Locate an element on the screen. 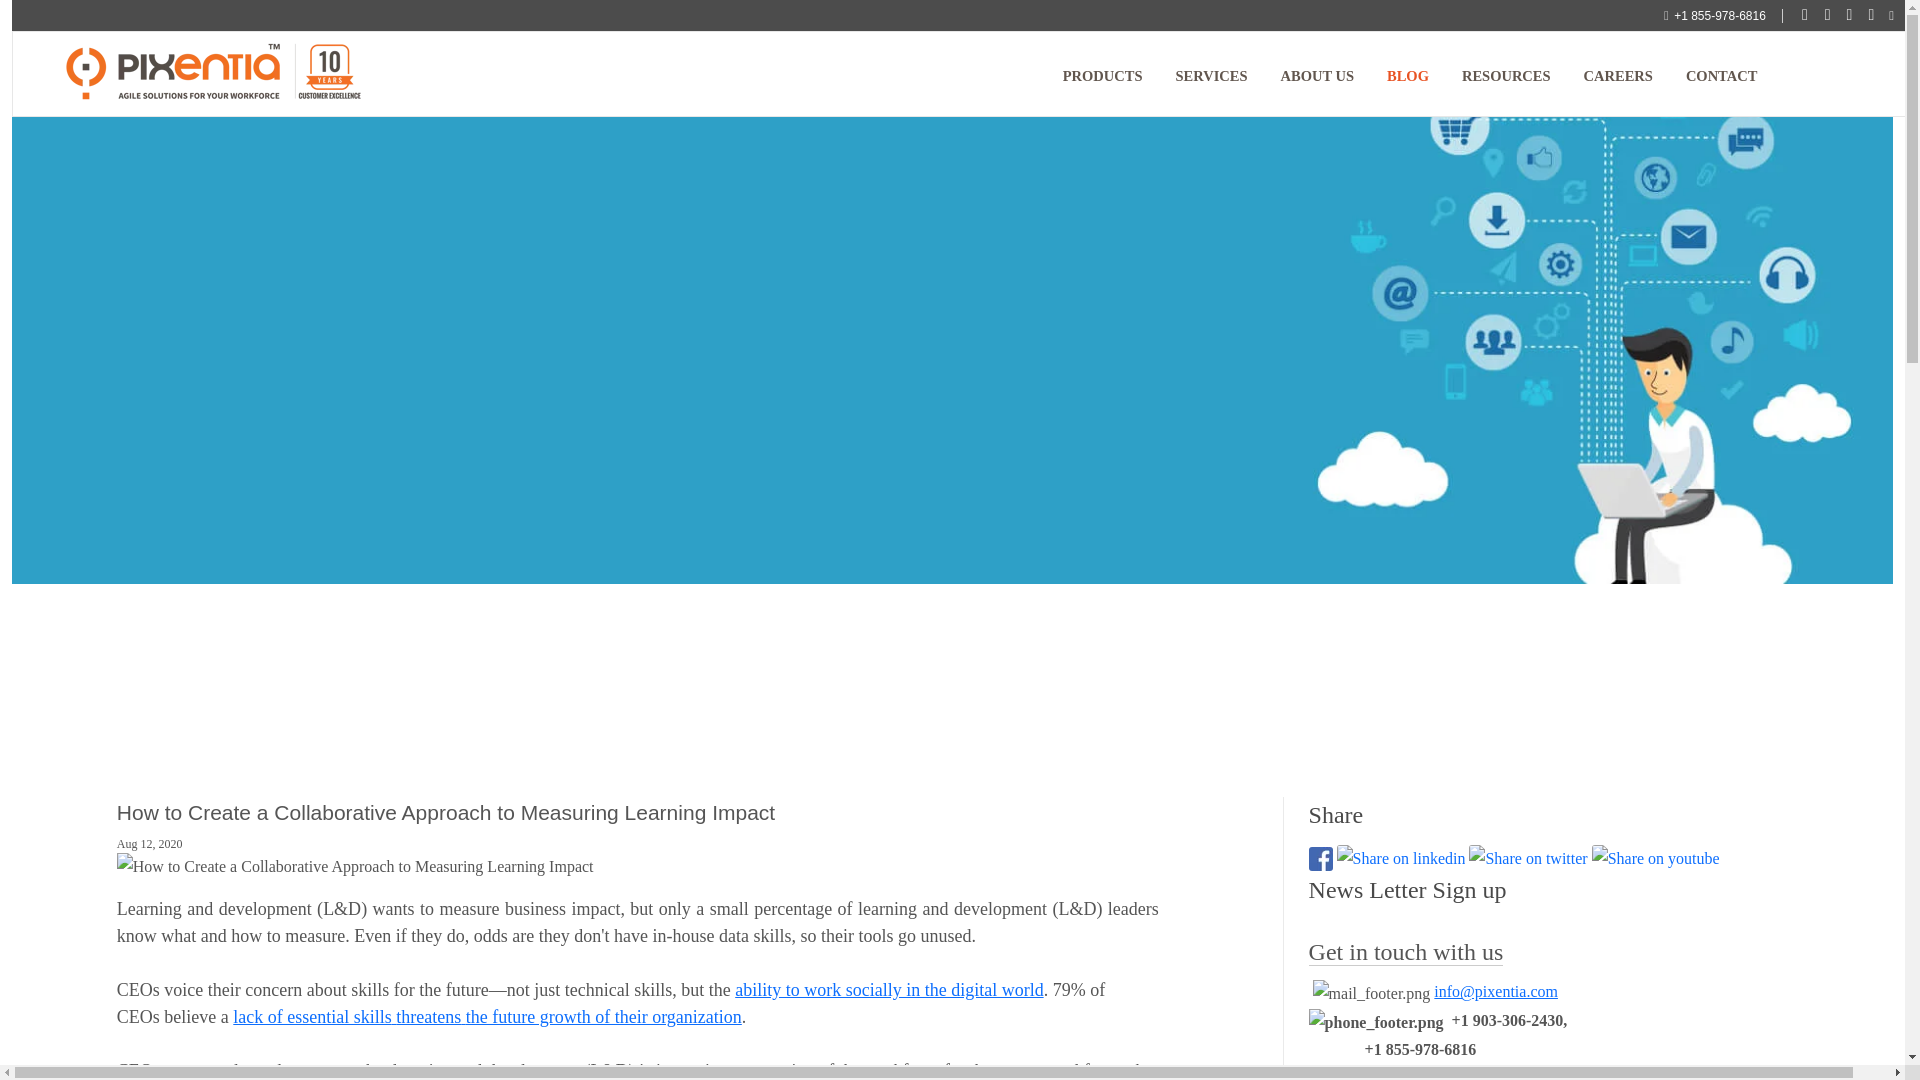 Image resolution: width=1920 pixels, height=1080 pixels. BLOG is located at coordinates (1408, 76).